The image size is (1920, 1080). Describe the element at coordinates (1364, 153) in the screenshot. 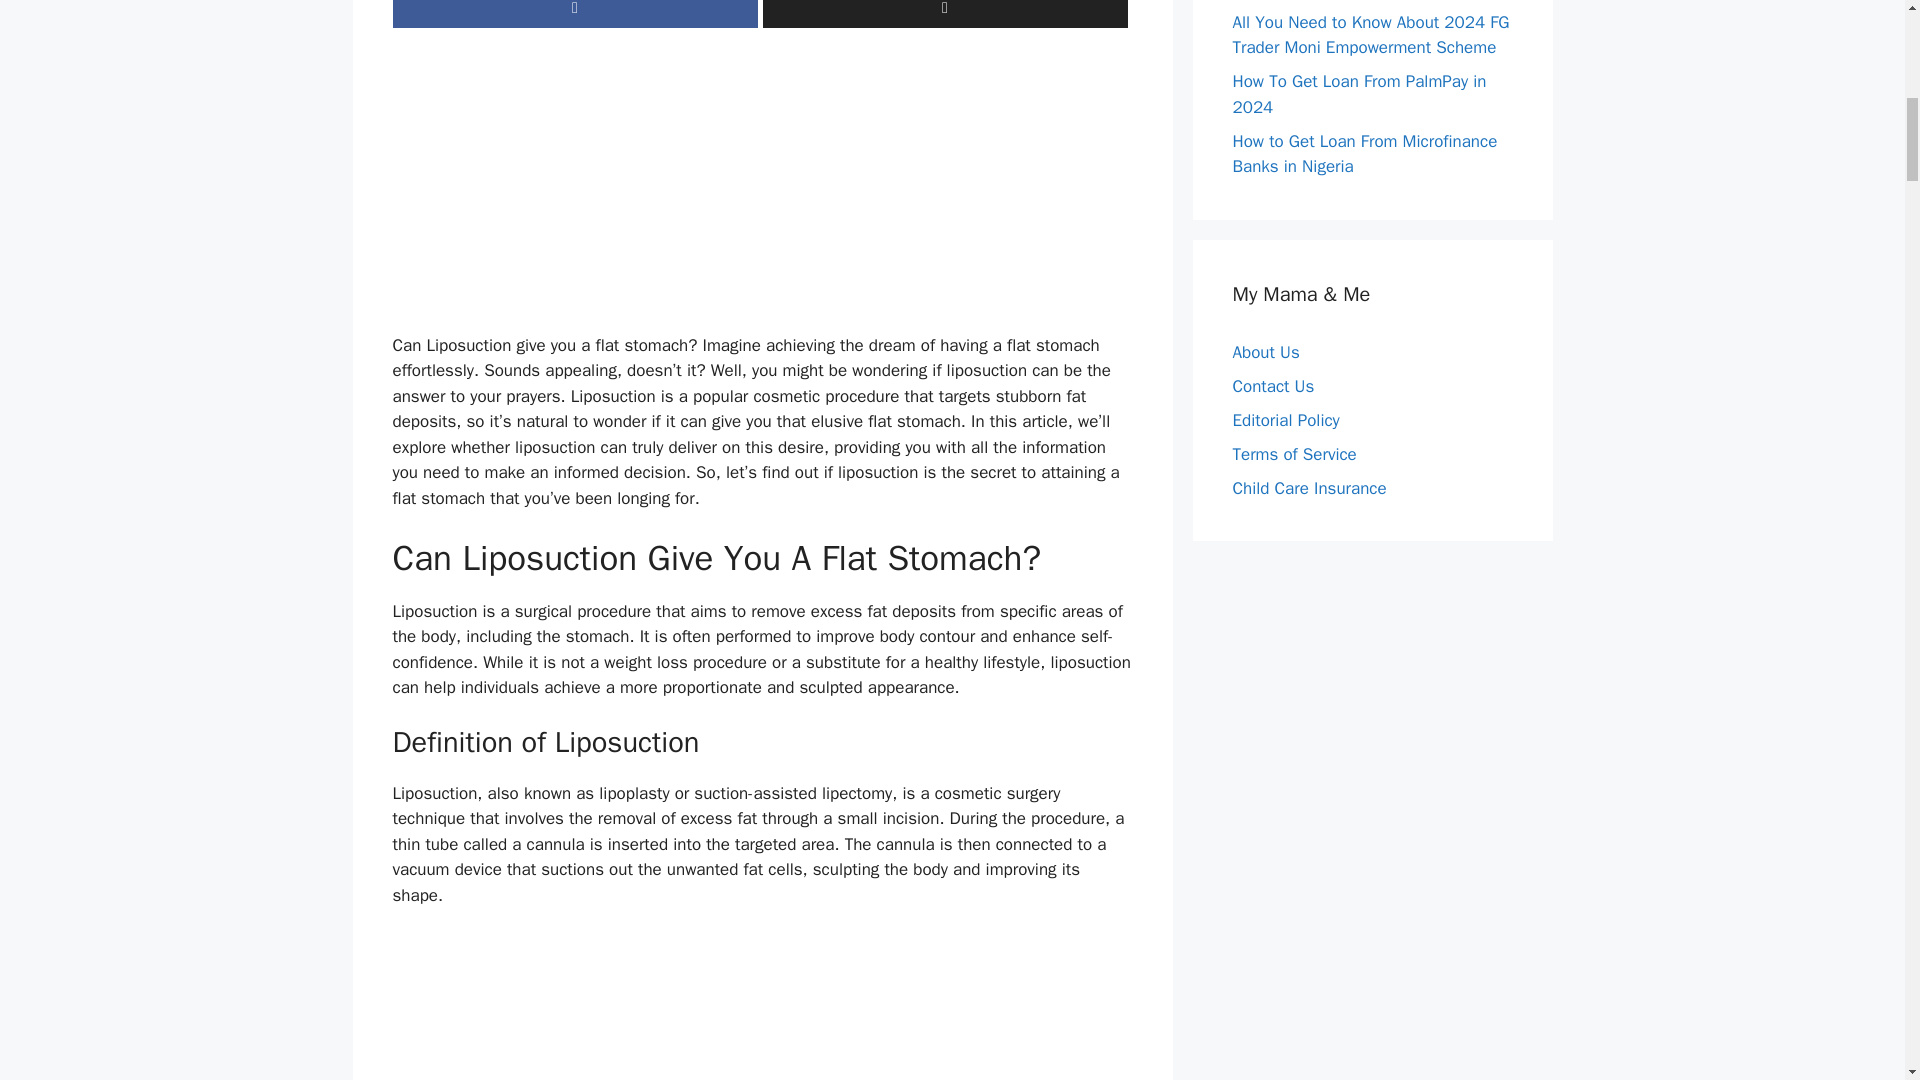

I see `How to Get Loan From Microfinance Banks in Nigeria` at that location.